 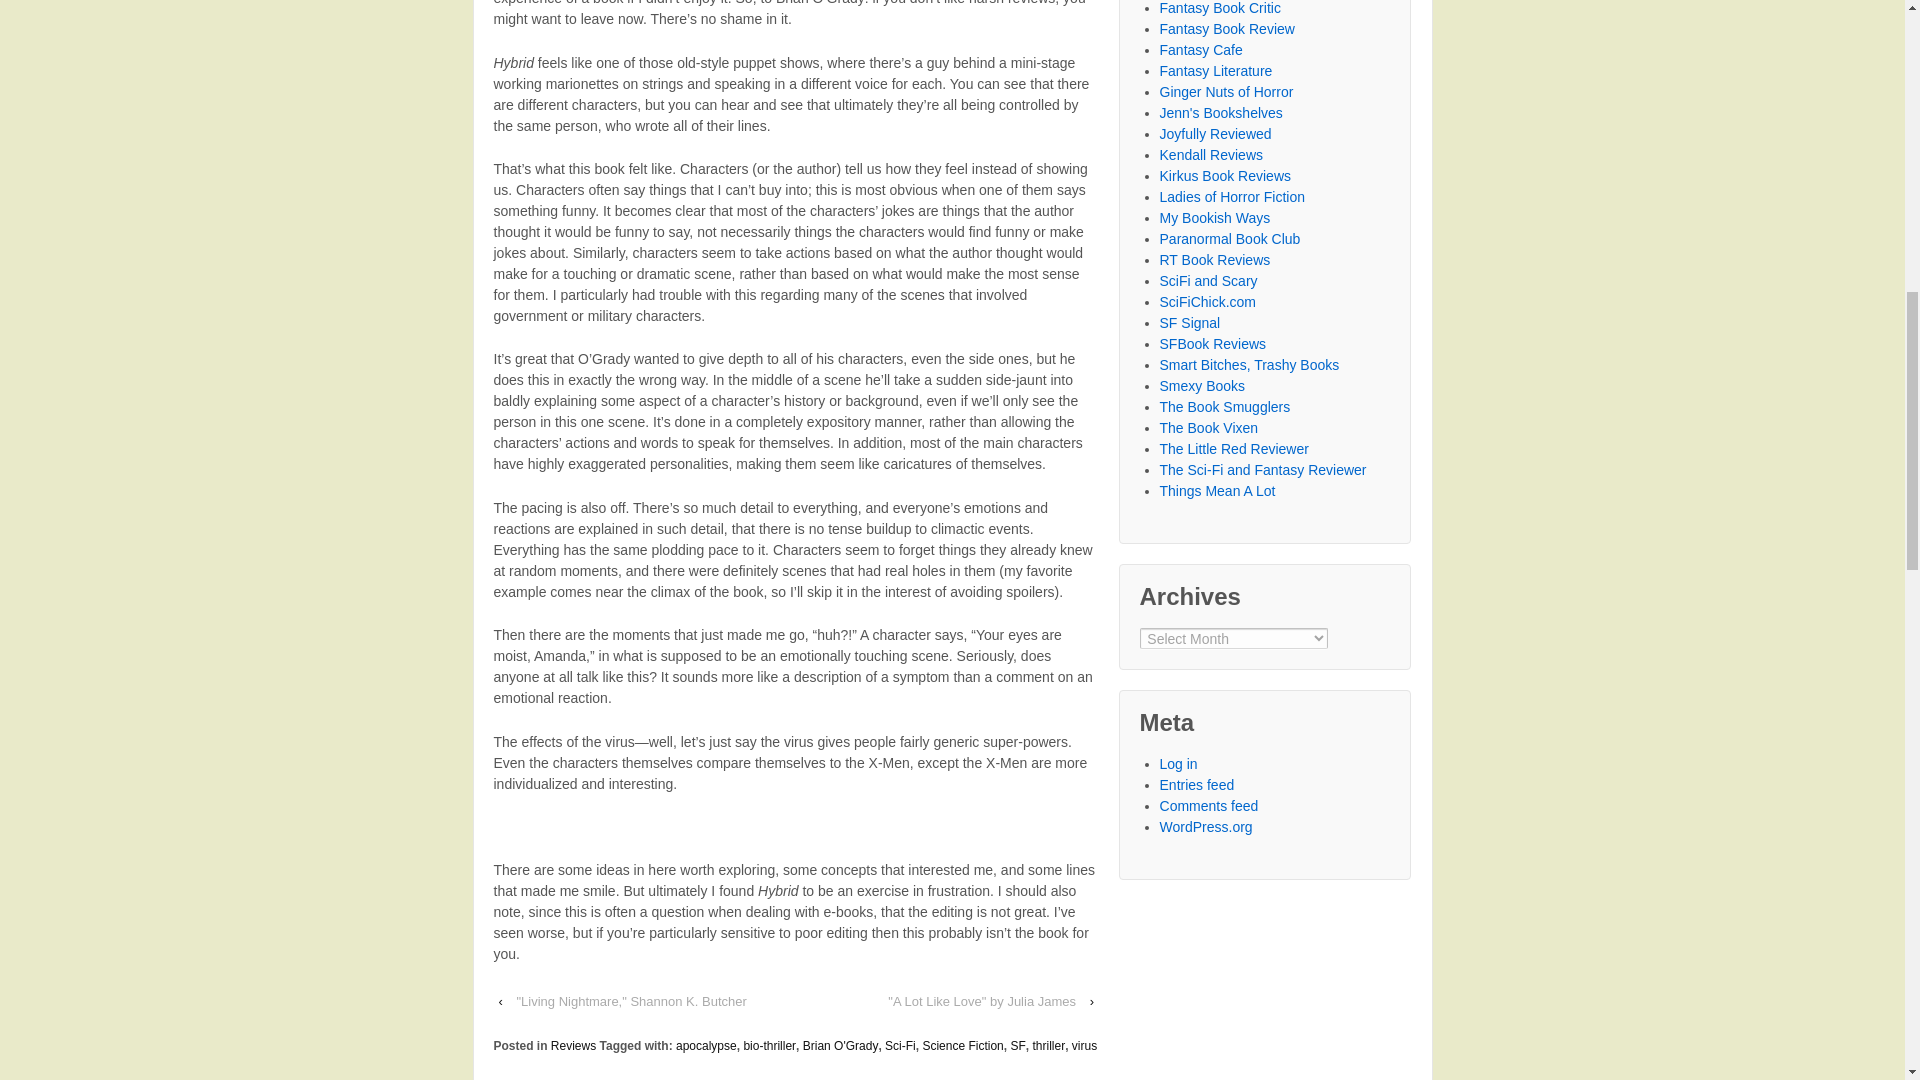 I want to click on apocalypse, so click(x=706, y=1046).